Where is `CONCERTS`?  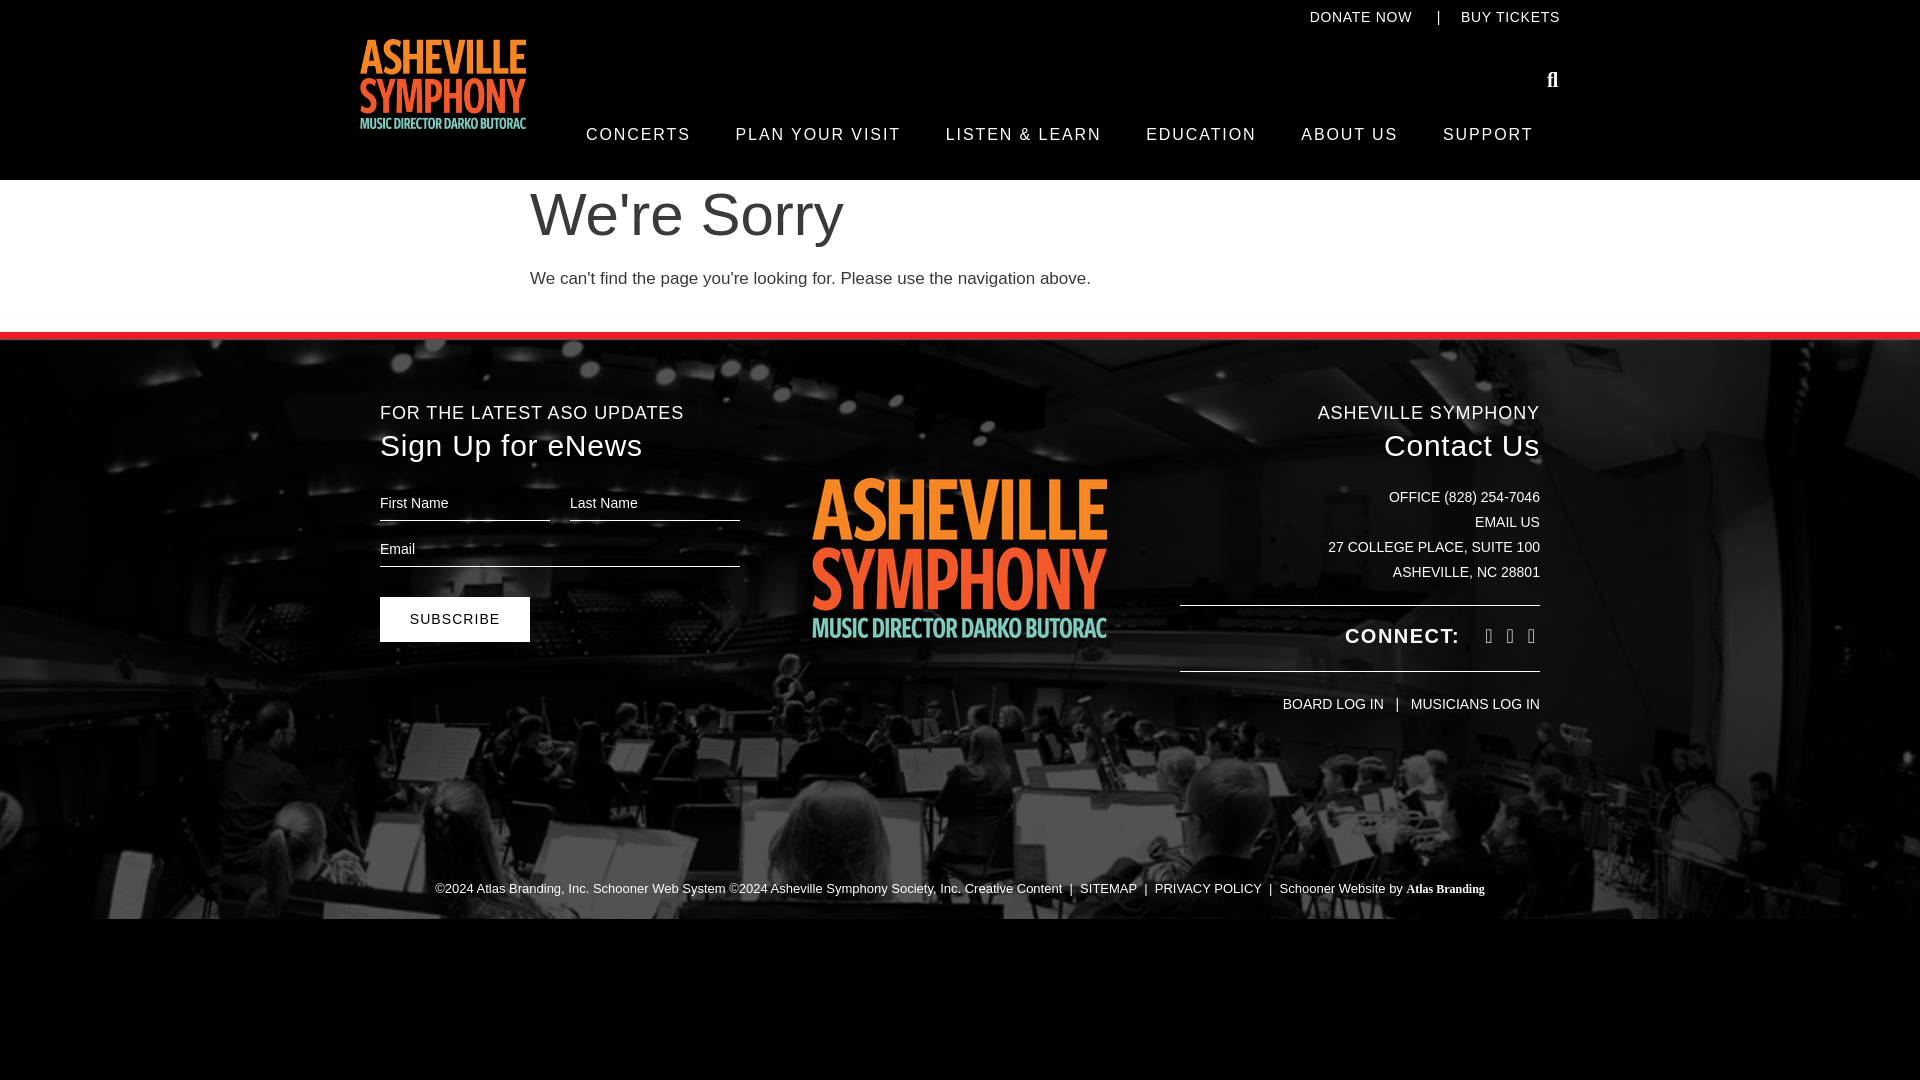 CONCERTS is located at coordinates (638, 134).